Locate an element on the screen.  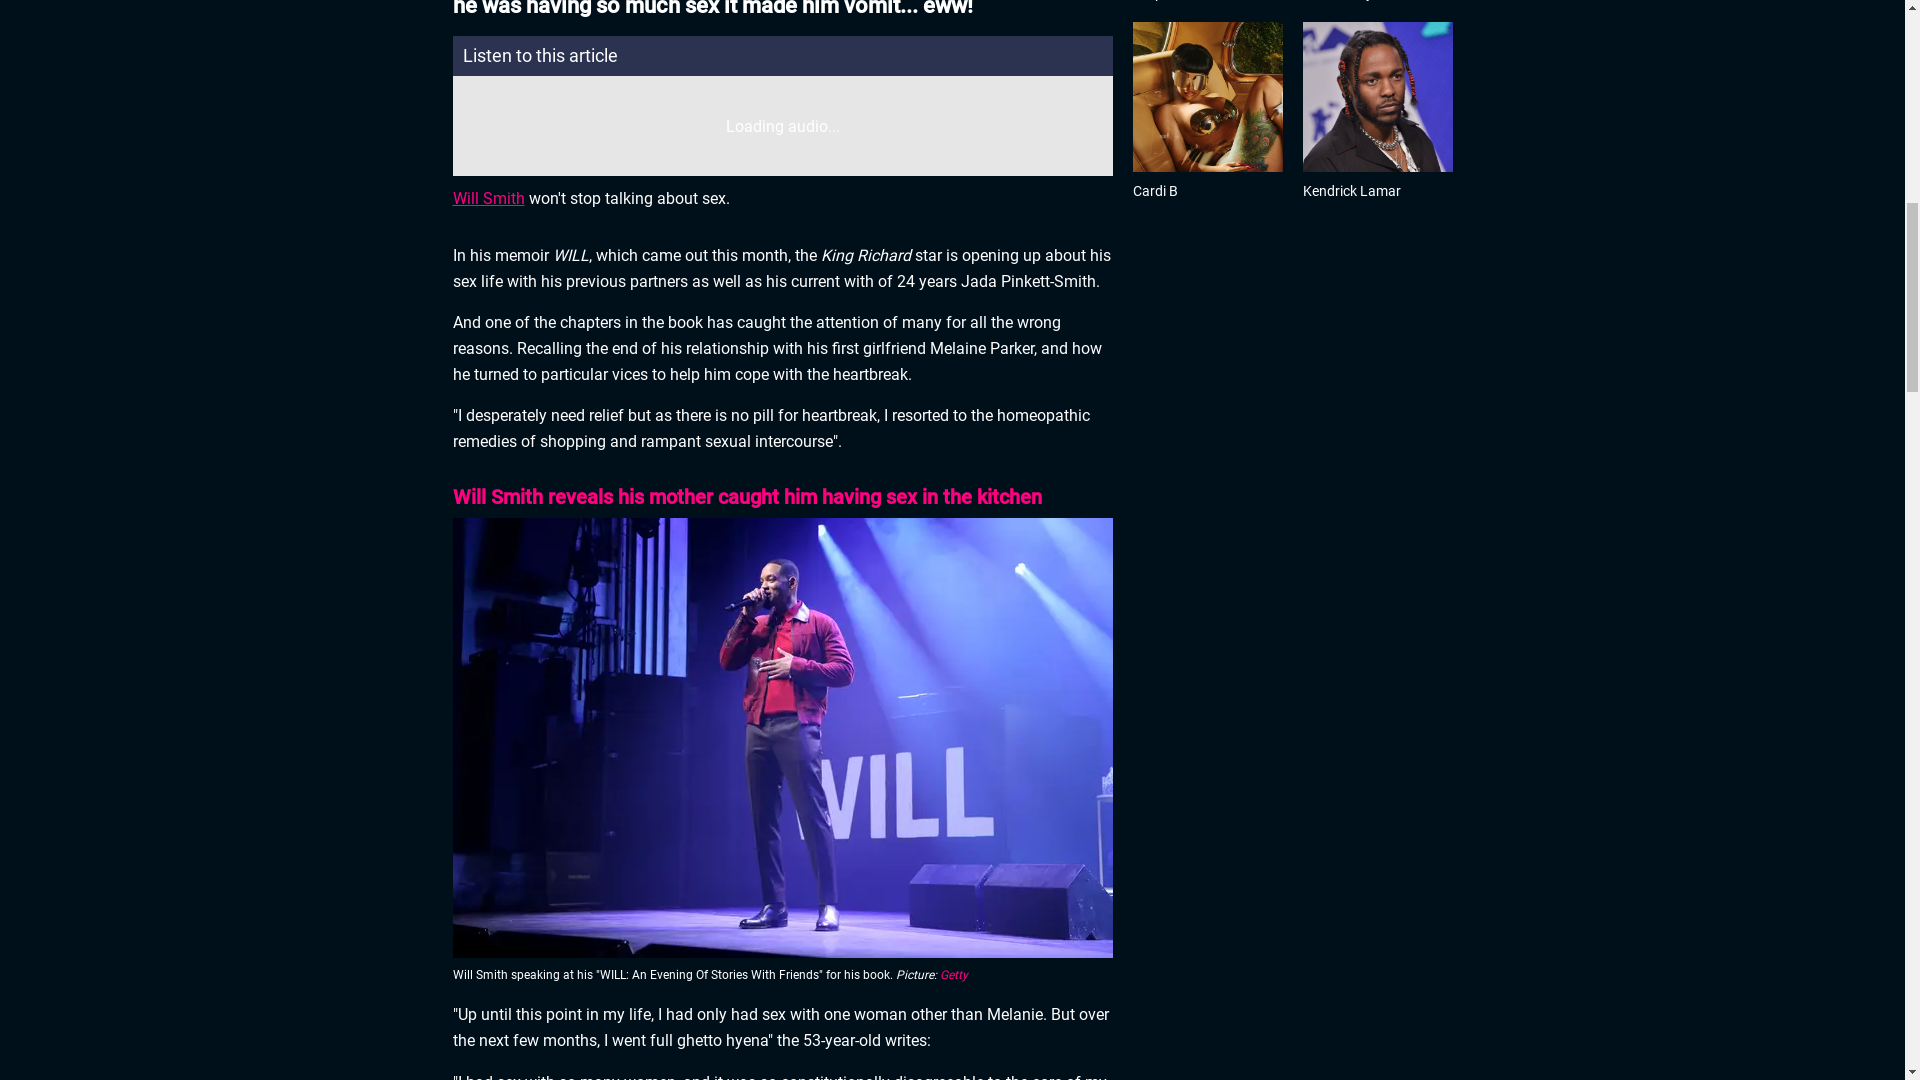
Getty is located at coordinates (954, 974).